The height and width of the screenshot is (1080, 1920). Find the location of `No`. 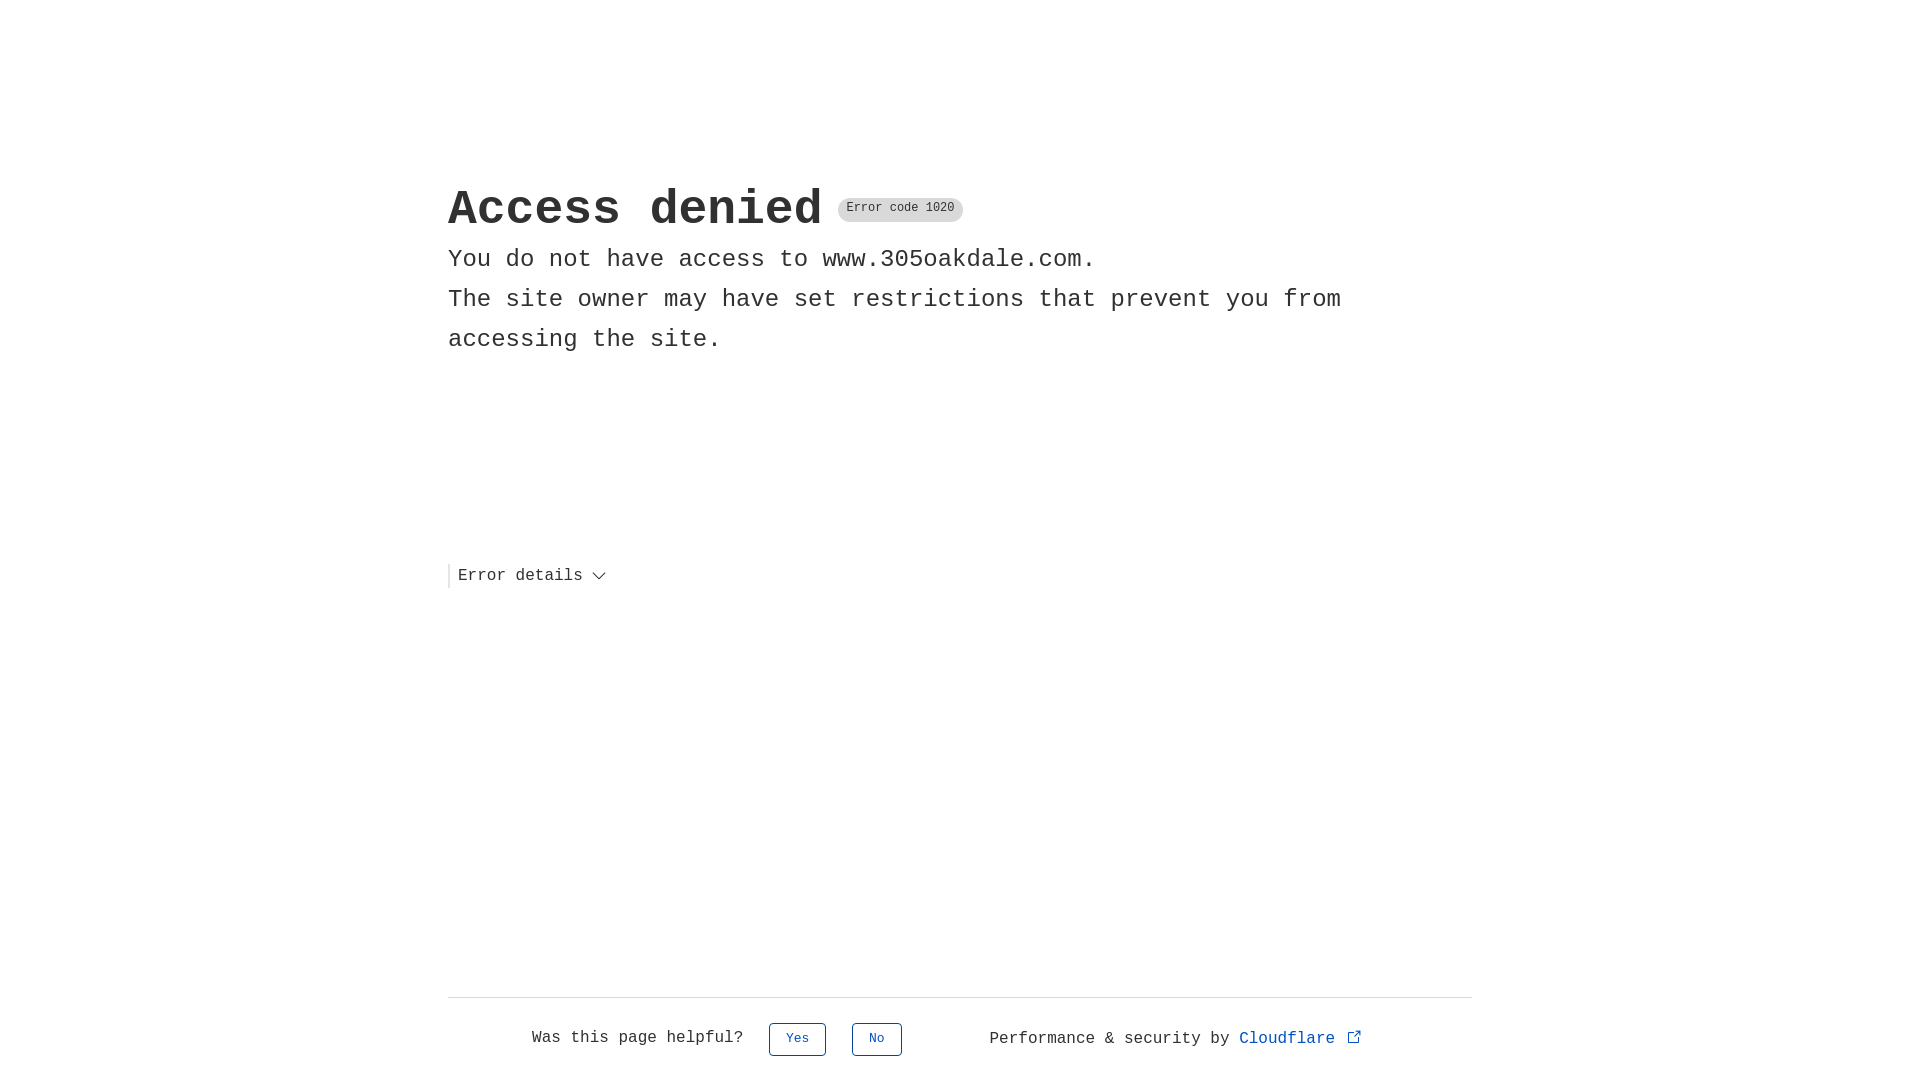

No is located at coordinates (877, 1040).